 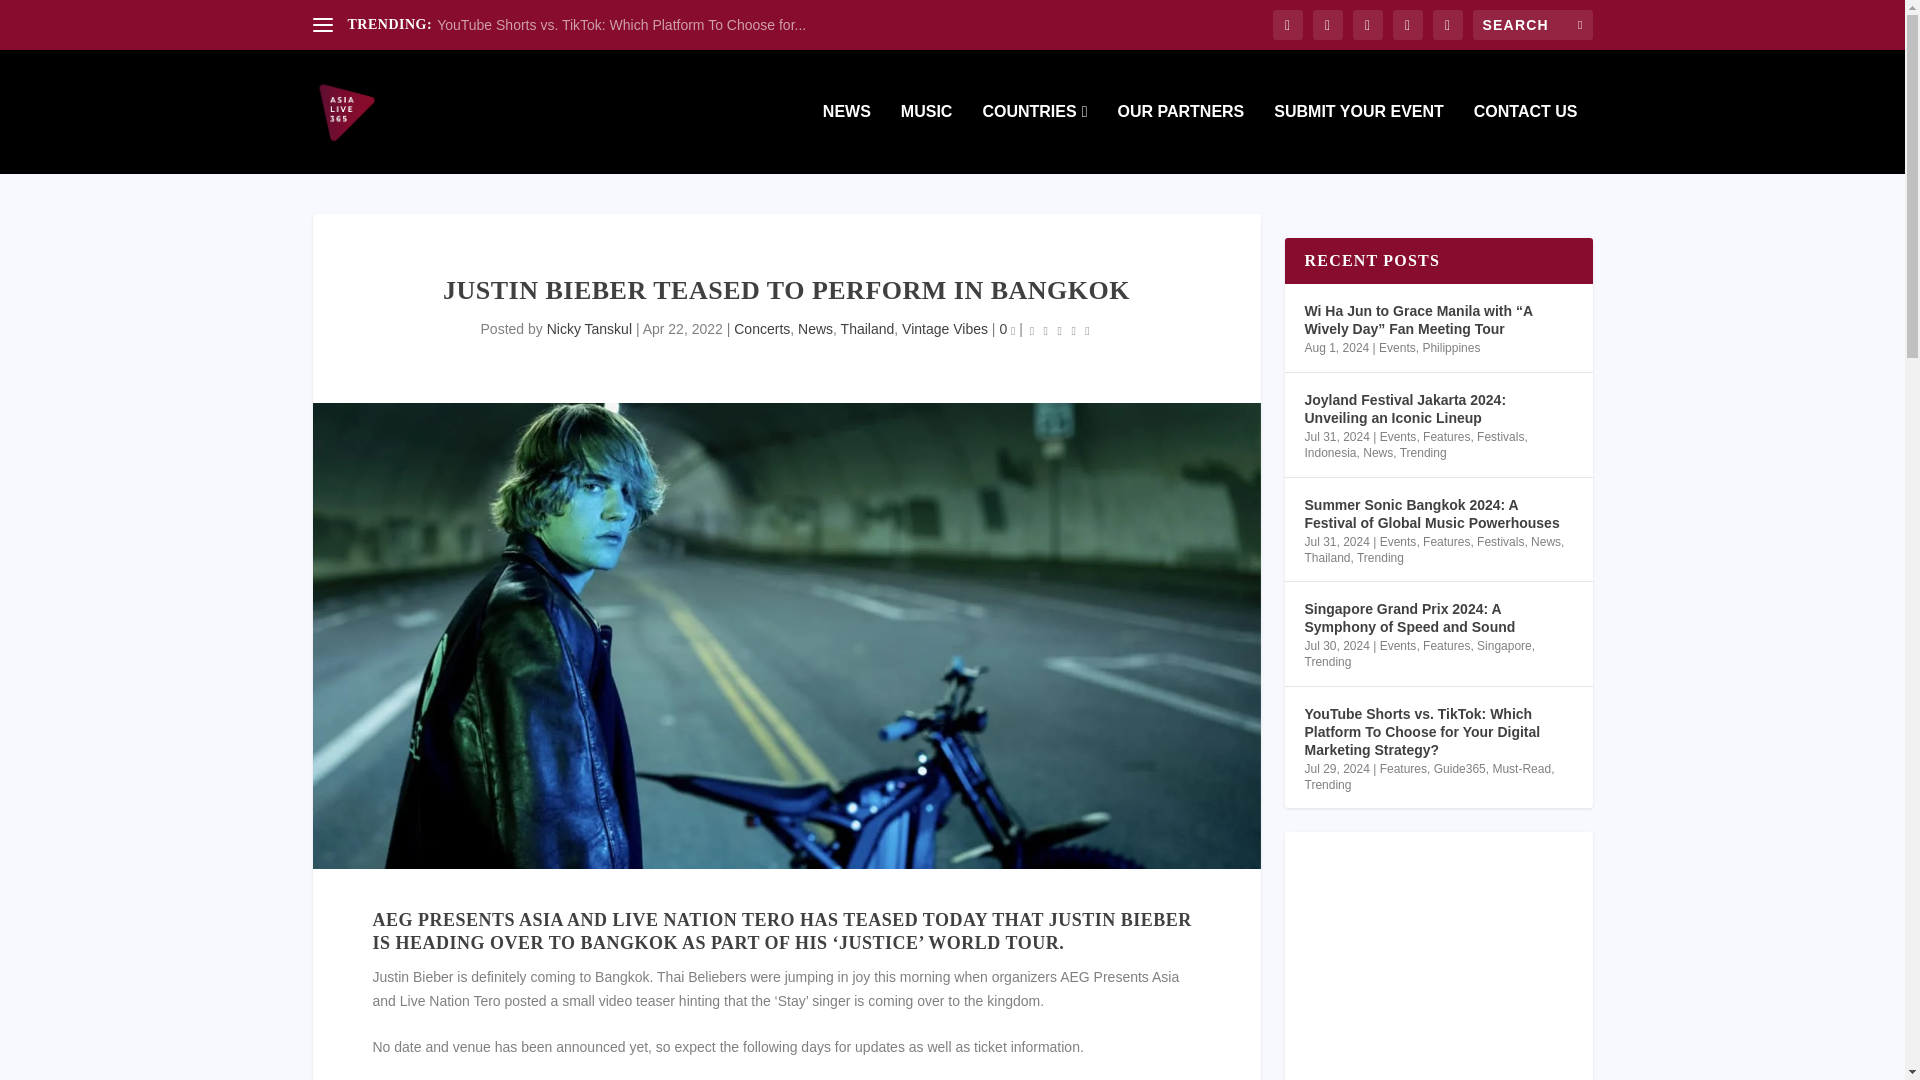 I want to click on Rating: 0.00, so click(x=1060, y=330).